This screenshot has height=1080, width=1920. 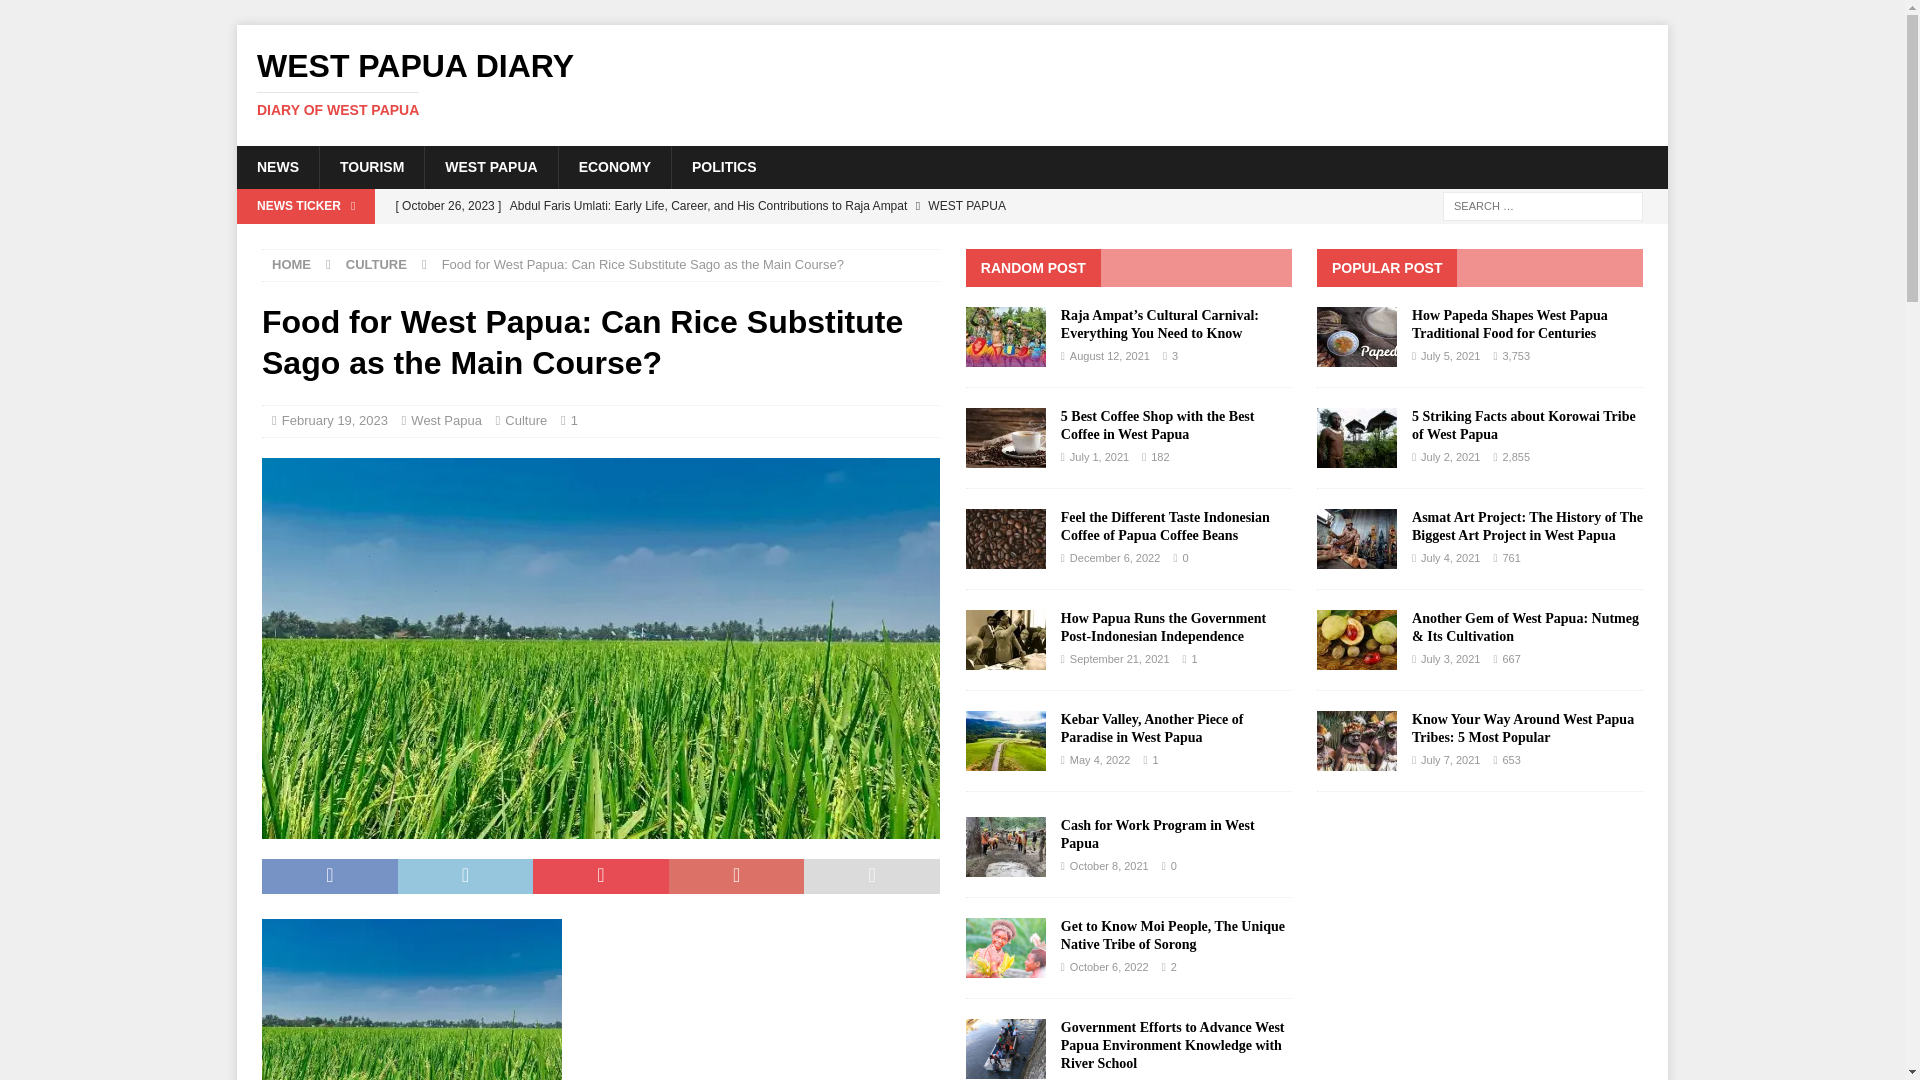 I want to click on TOURISM, so click(x=74, y=16).